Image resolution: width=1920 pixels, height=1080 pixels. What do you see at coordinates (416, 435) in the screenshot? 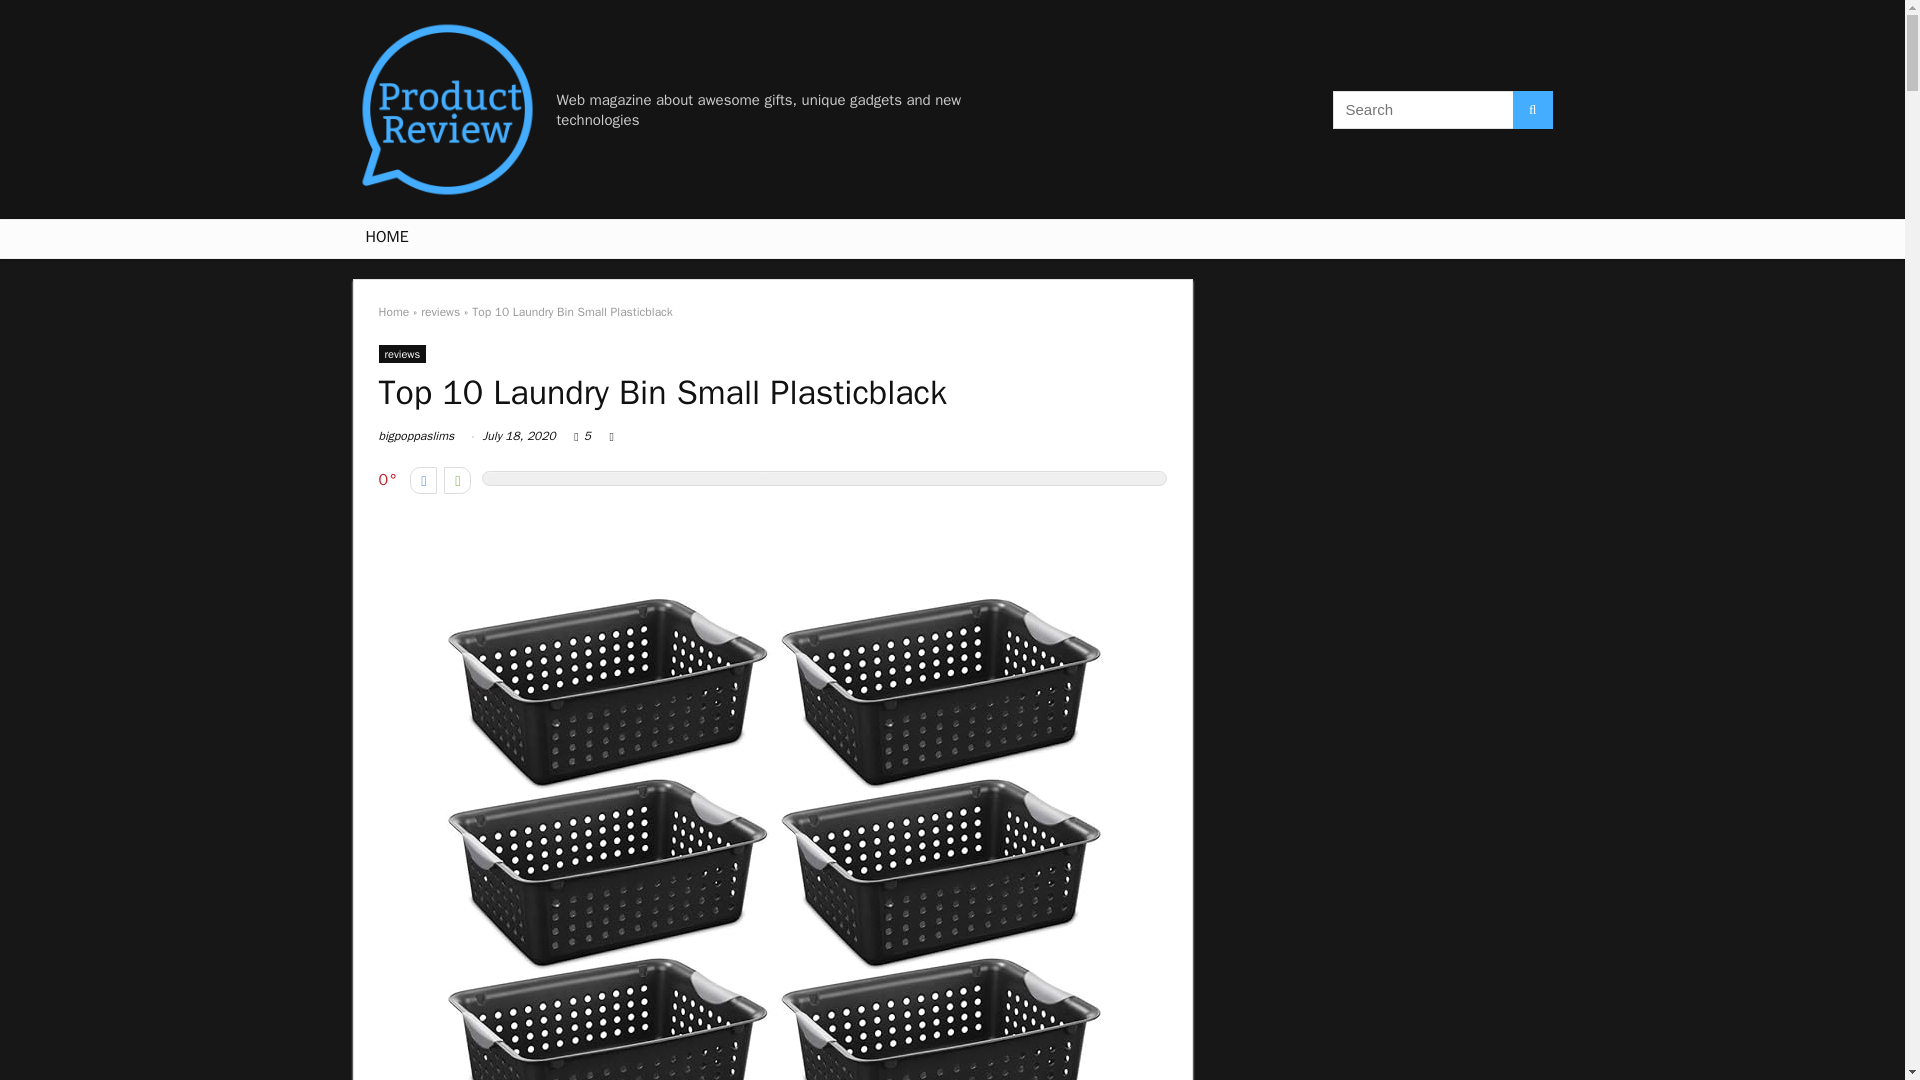
I see `bigpoppaslims` at bounding box center [416, 435].